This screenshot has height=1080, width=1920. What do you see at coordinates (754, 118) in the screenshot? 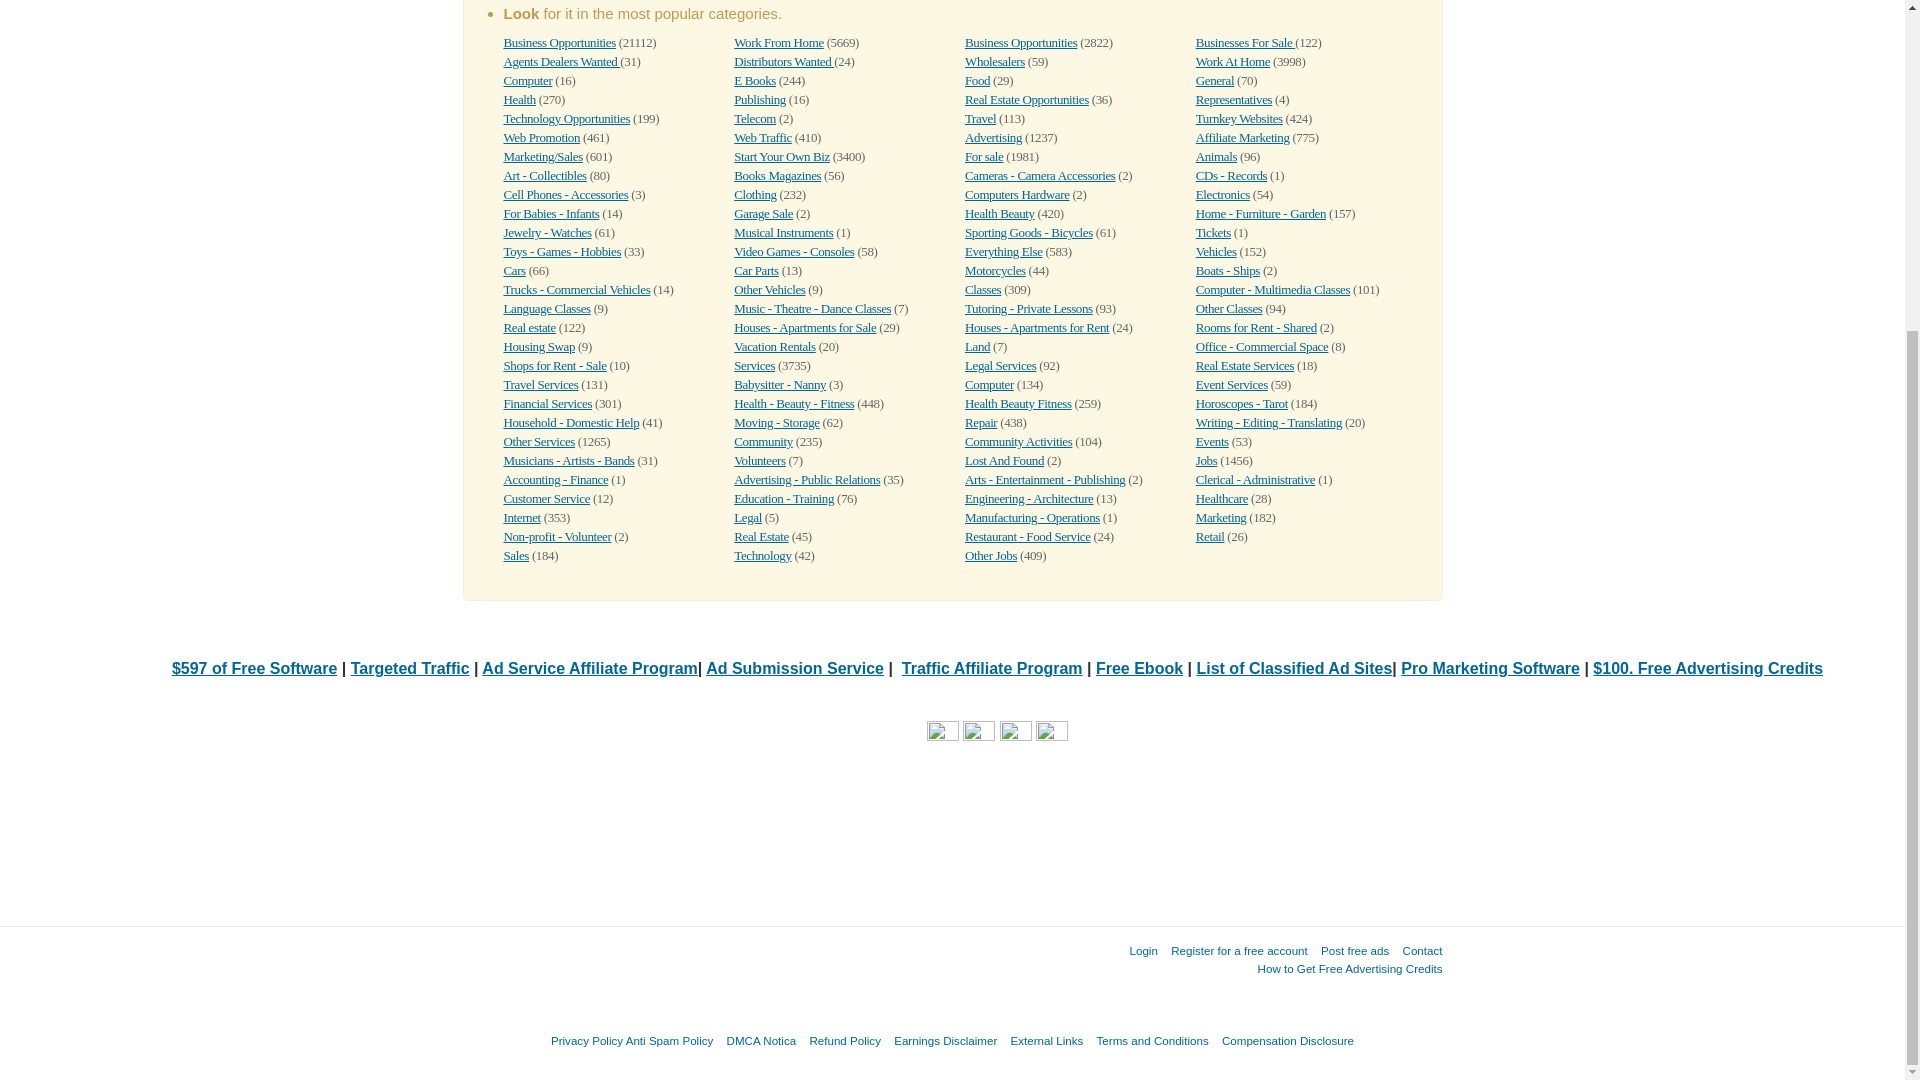
I see `Telecom` at bounding box center [754, 118].